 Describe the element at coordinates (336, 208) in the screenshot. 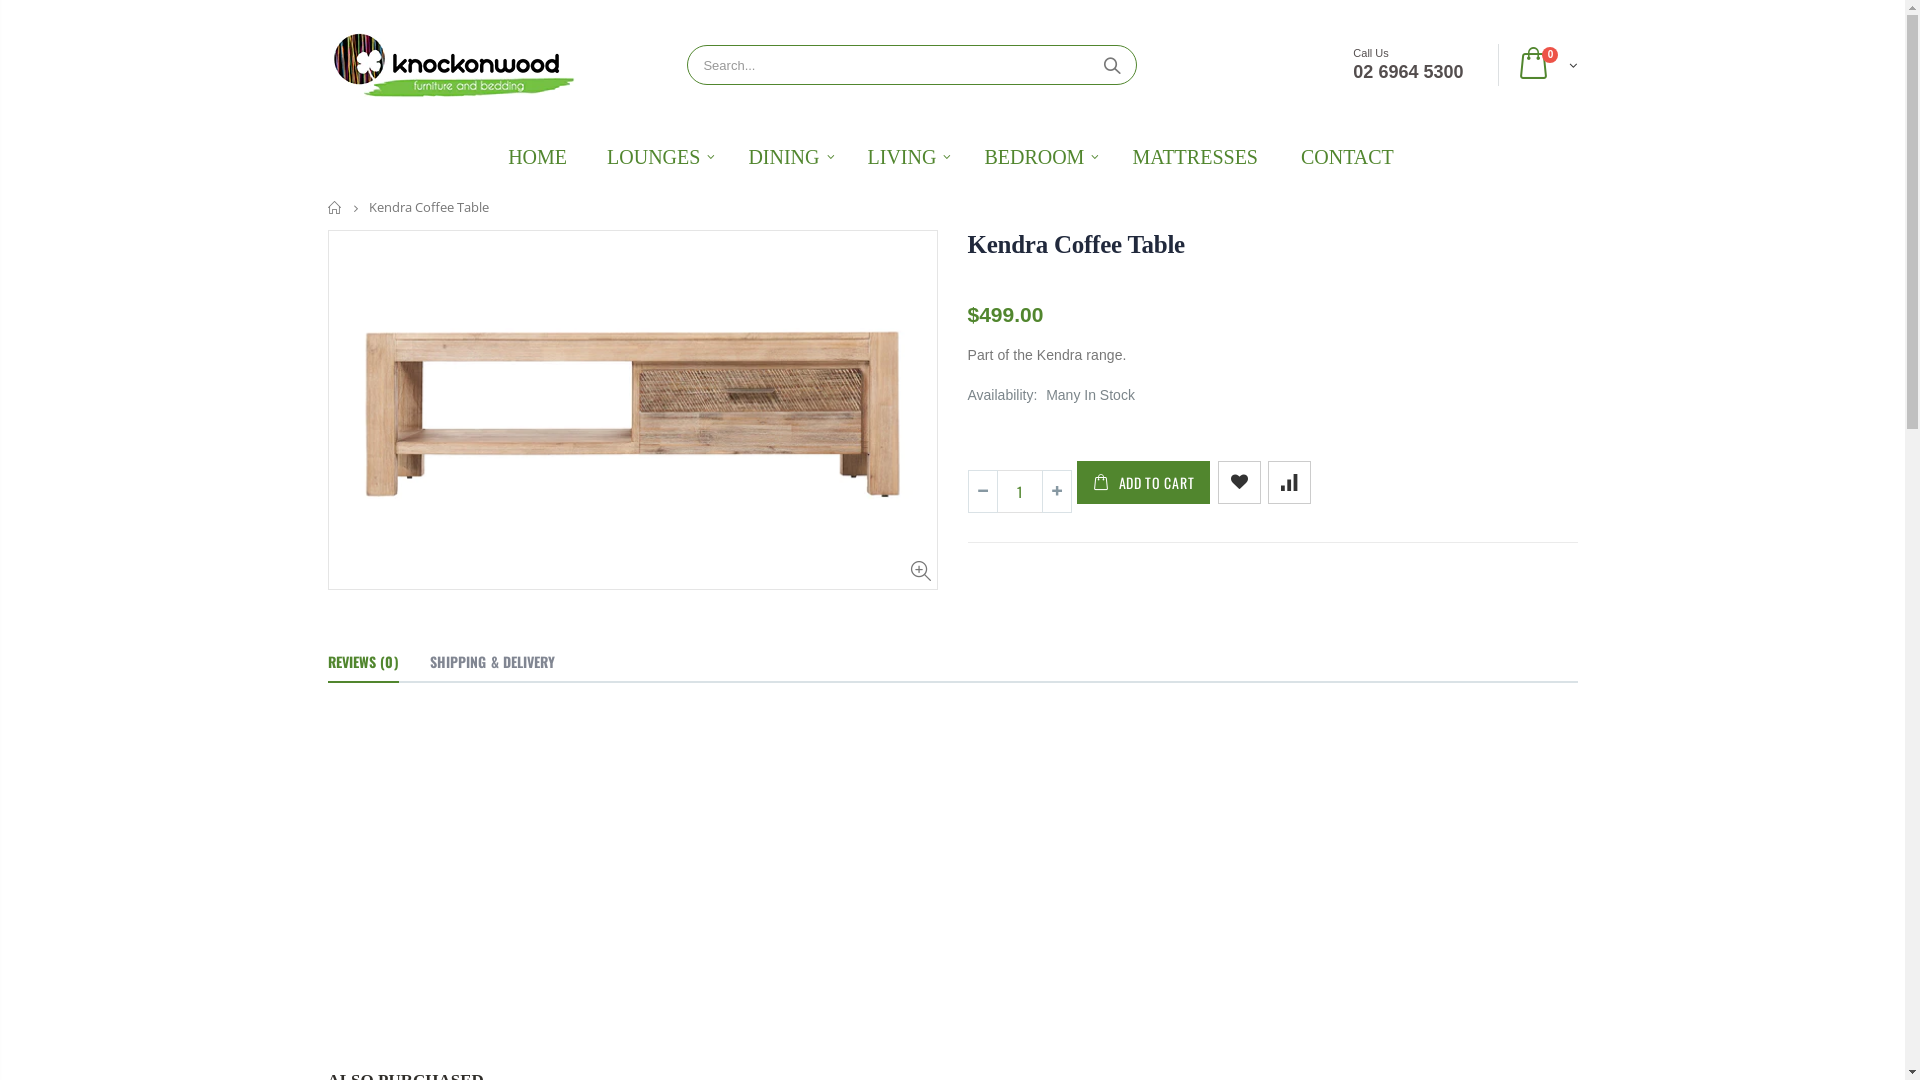

I see `Home` at that location.